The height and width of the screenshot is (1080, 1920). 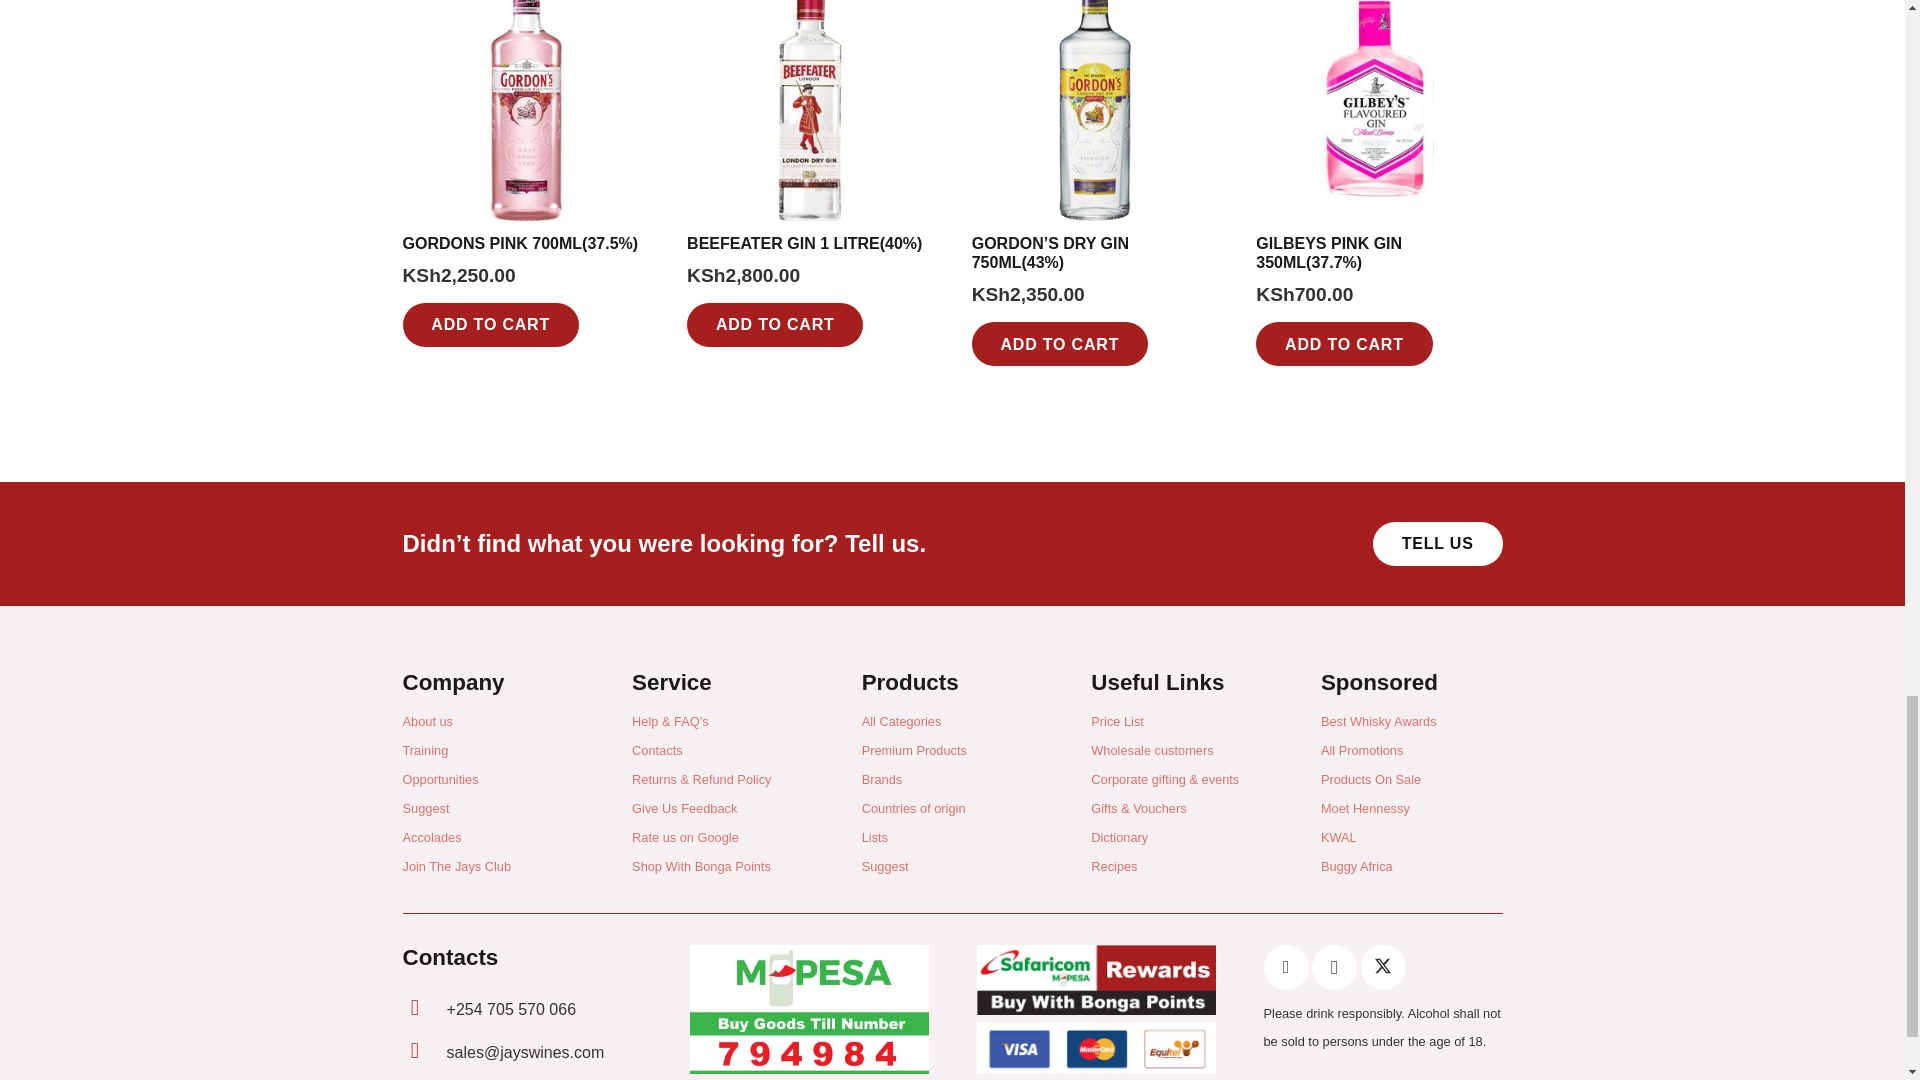 What do you see at coordinates (1383, 968) in the screenshot?
I see `Twitter` at bounding box center [1383, 968].